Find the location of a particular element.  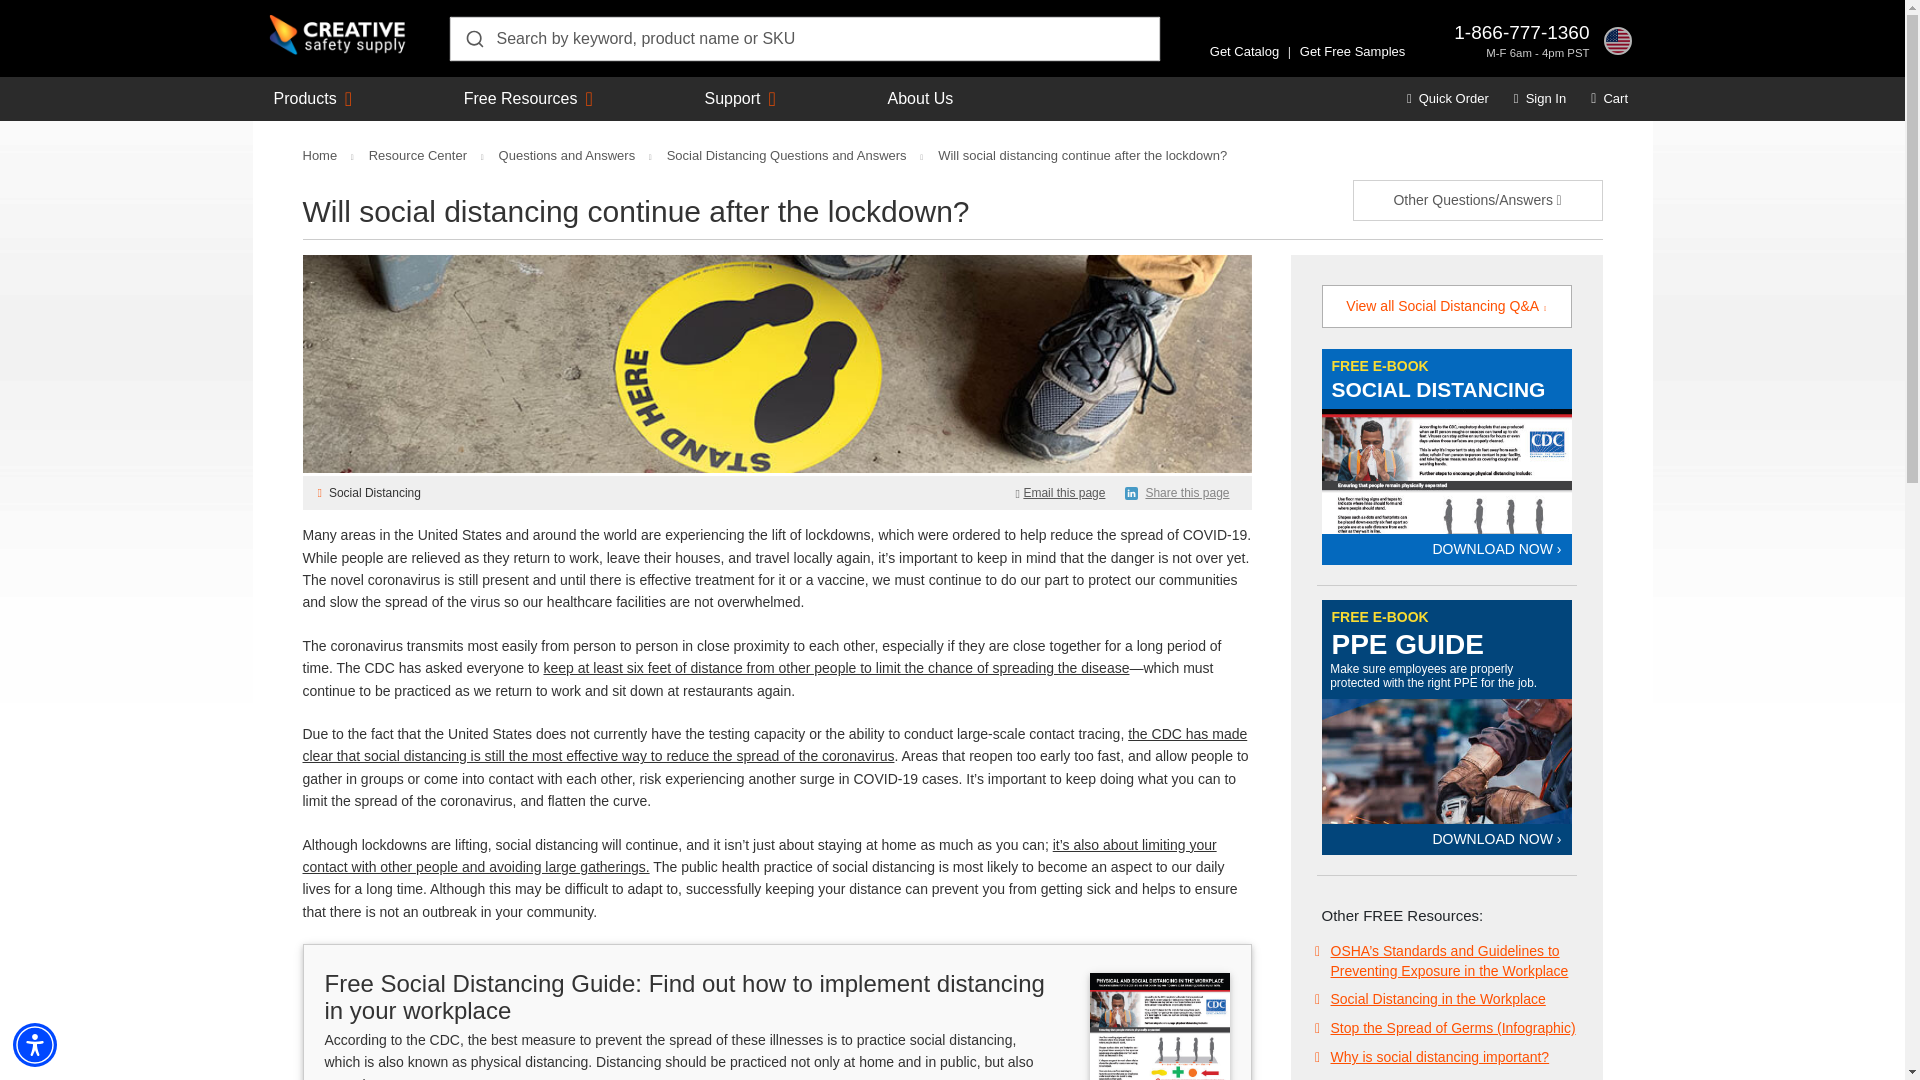

Products is located at coordinates (306, 98).